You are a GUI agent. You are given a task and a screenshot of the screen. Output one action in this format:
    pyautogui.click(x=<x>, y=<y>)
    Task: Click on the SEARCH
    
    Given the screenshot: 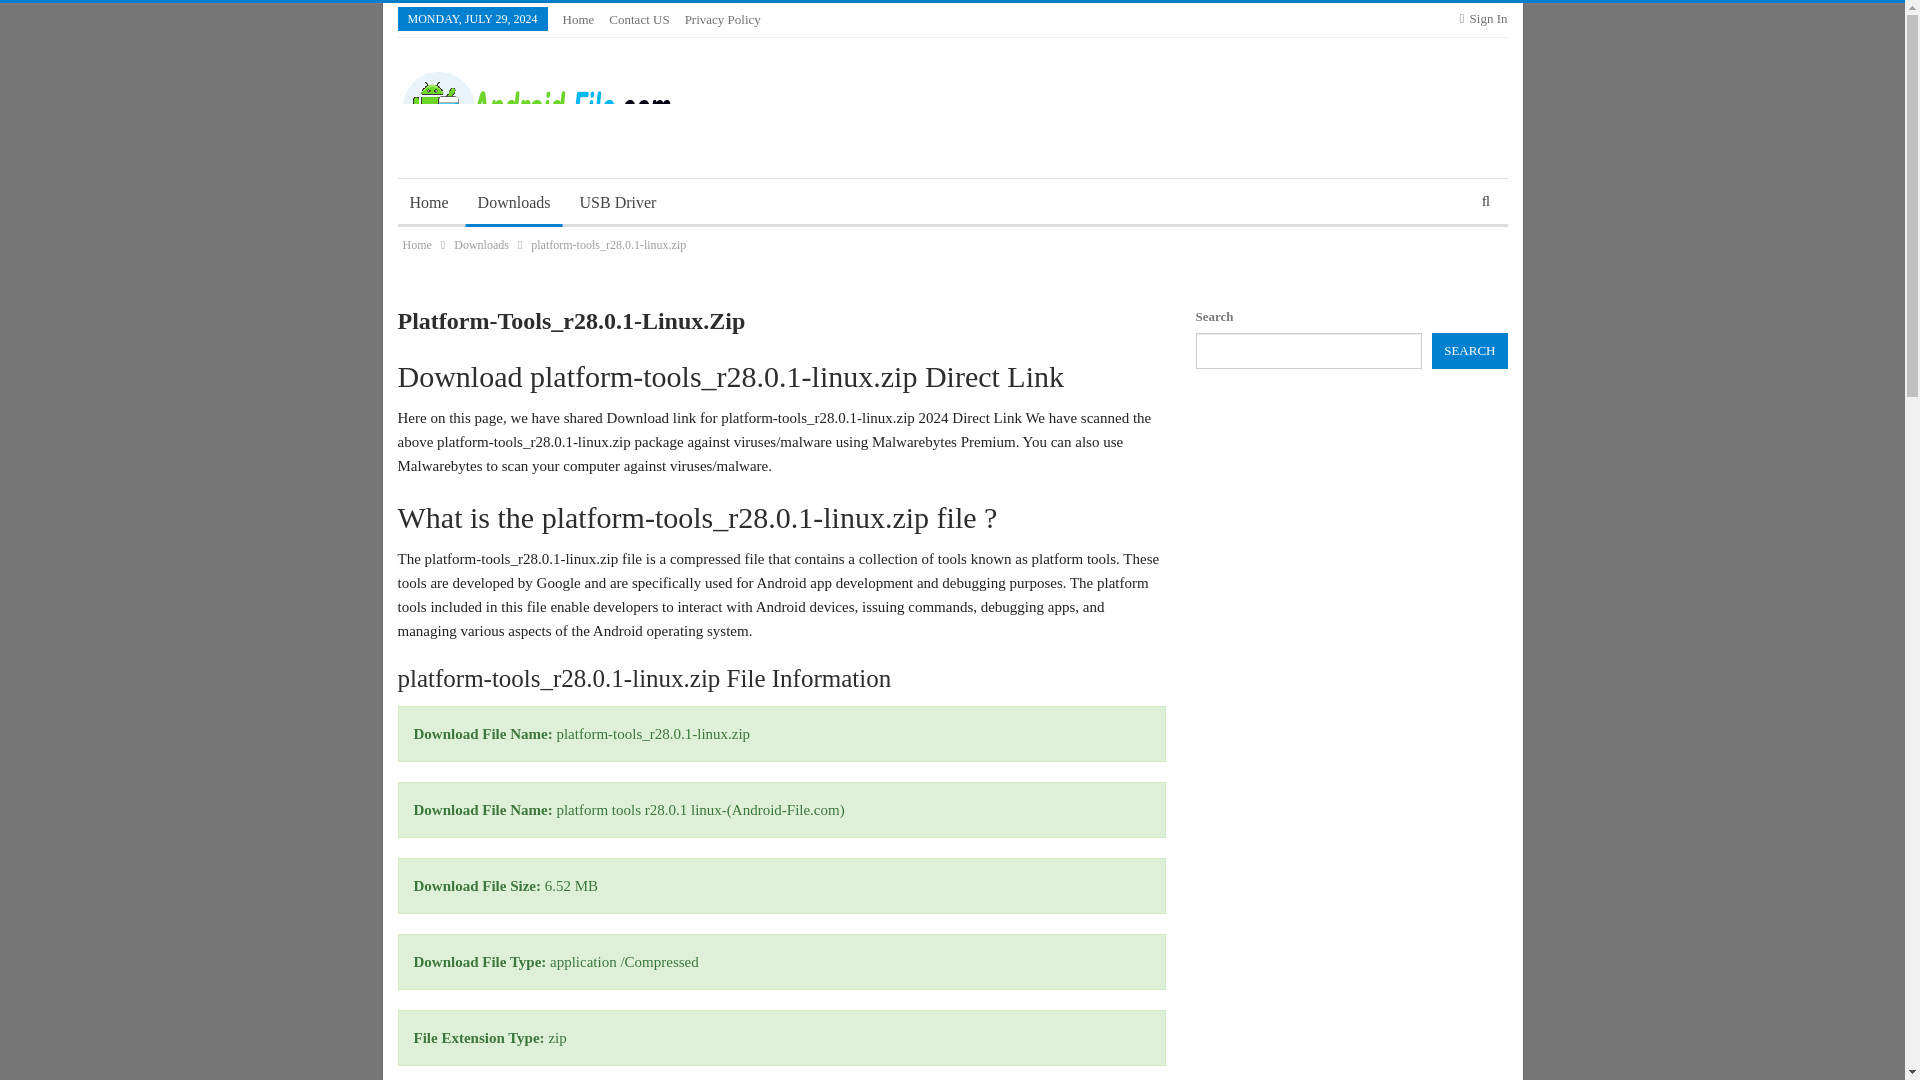 What is the action you would take?
    pyautogui.click(x=1470, y=350)
    